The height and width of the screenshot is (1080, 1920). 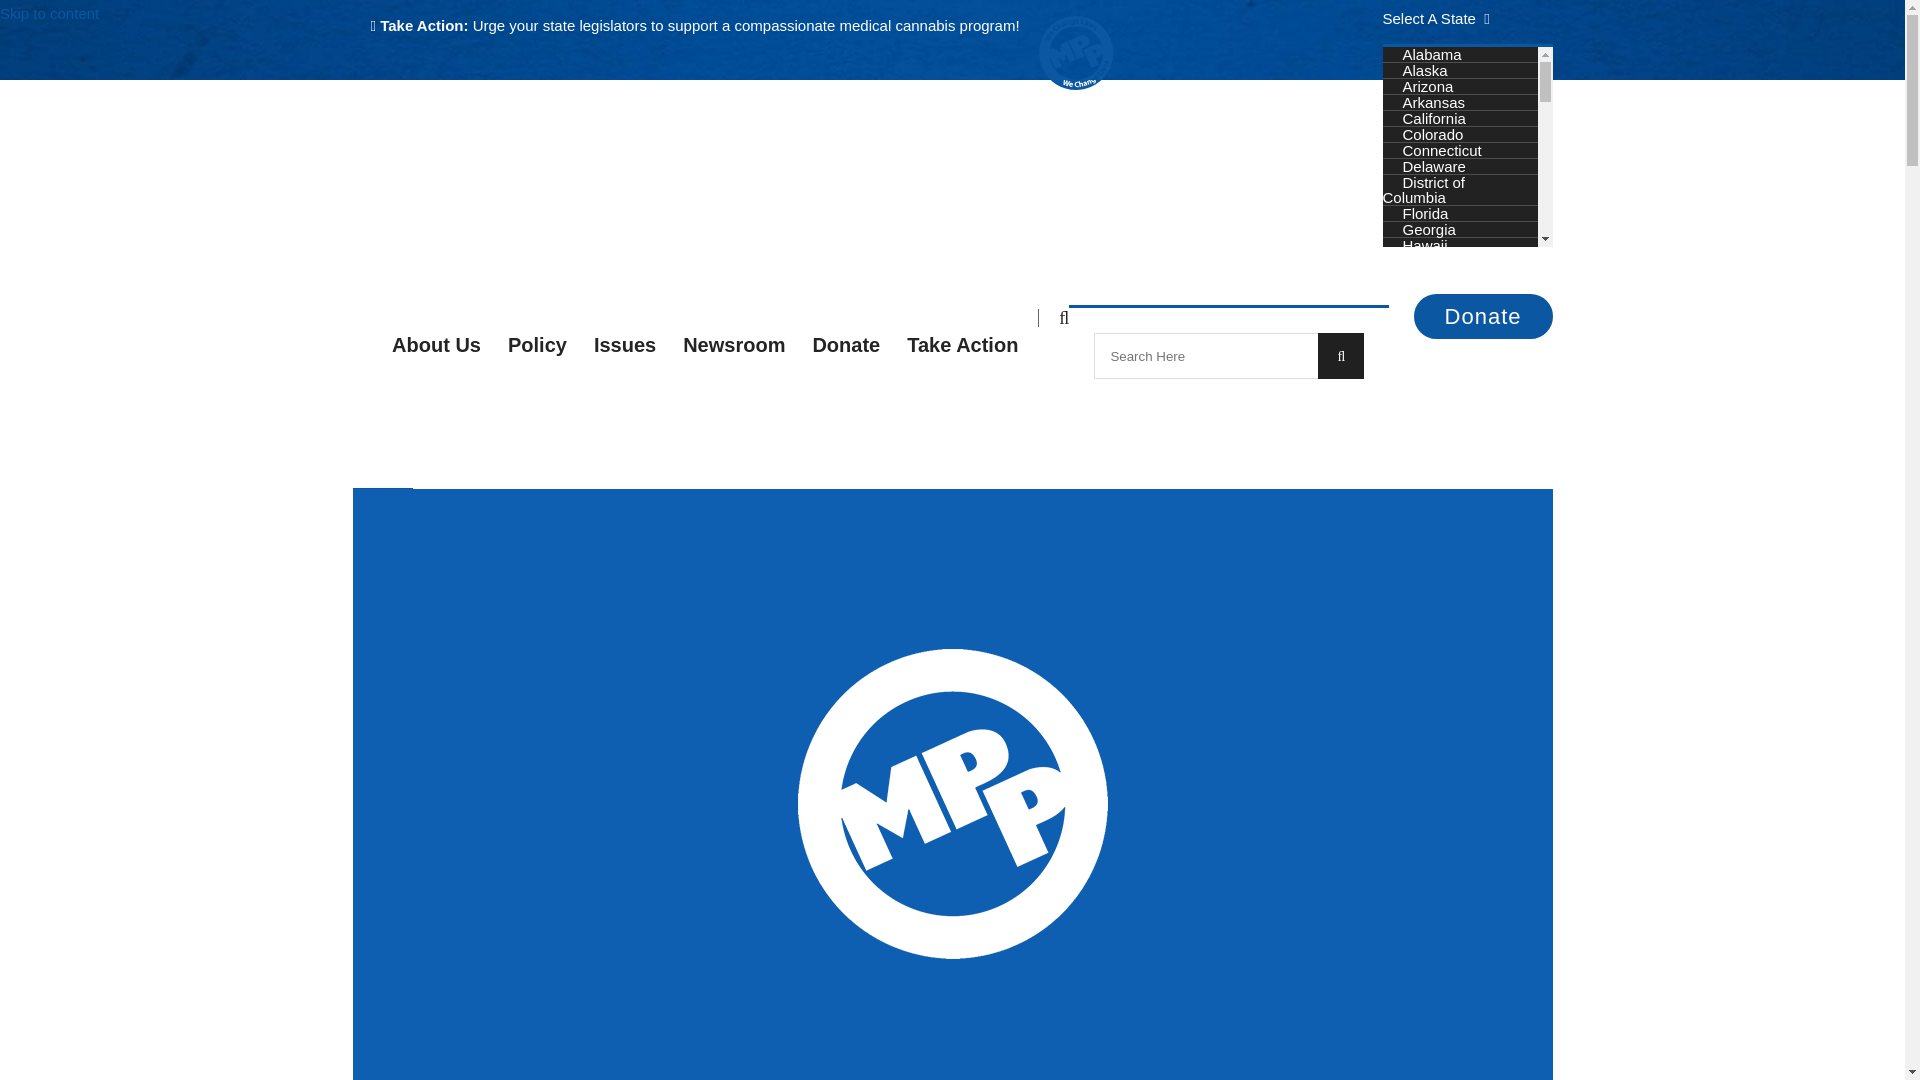 What do you see at coordinates (1422, 277) in the screenshot?
I see `Illinois` at bounding box center [1422, 277].